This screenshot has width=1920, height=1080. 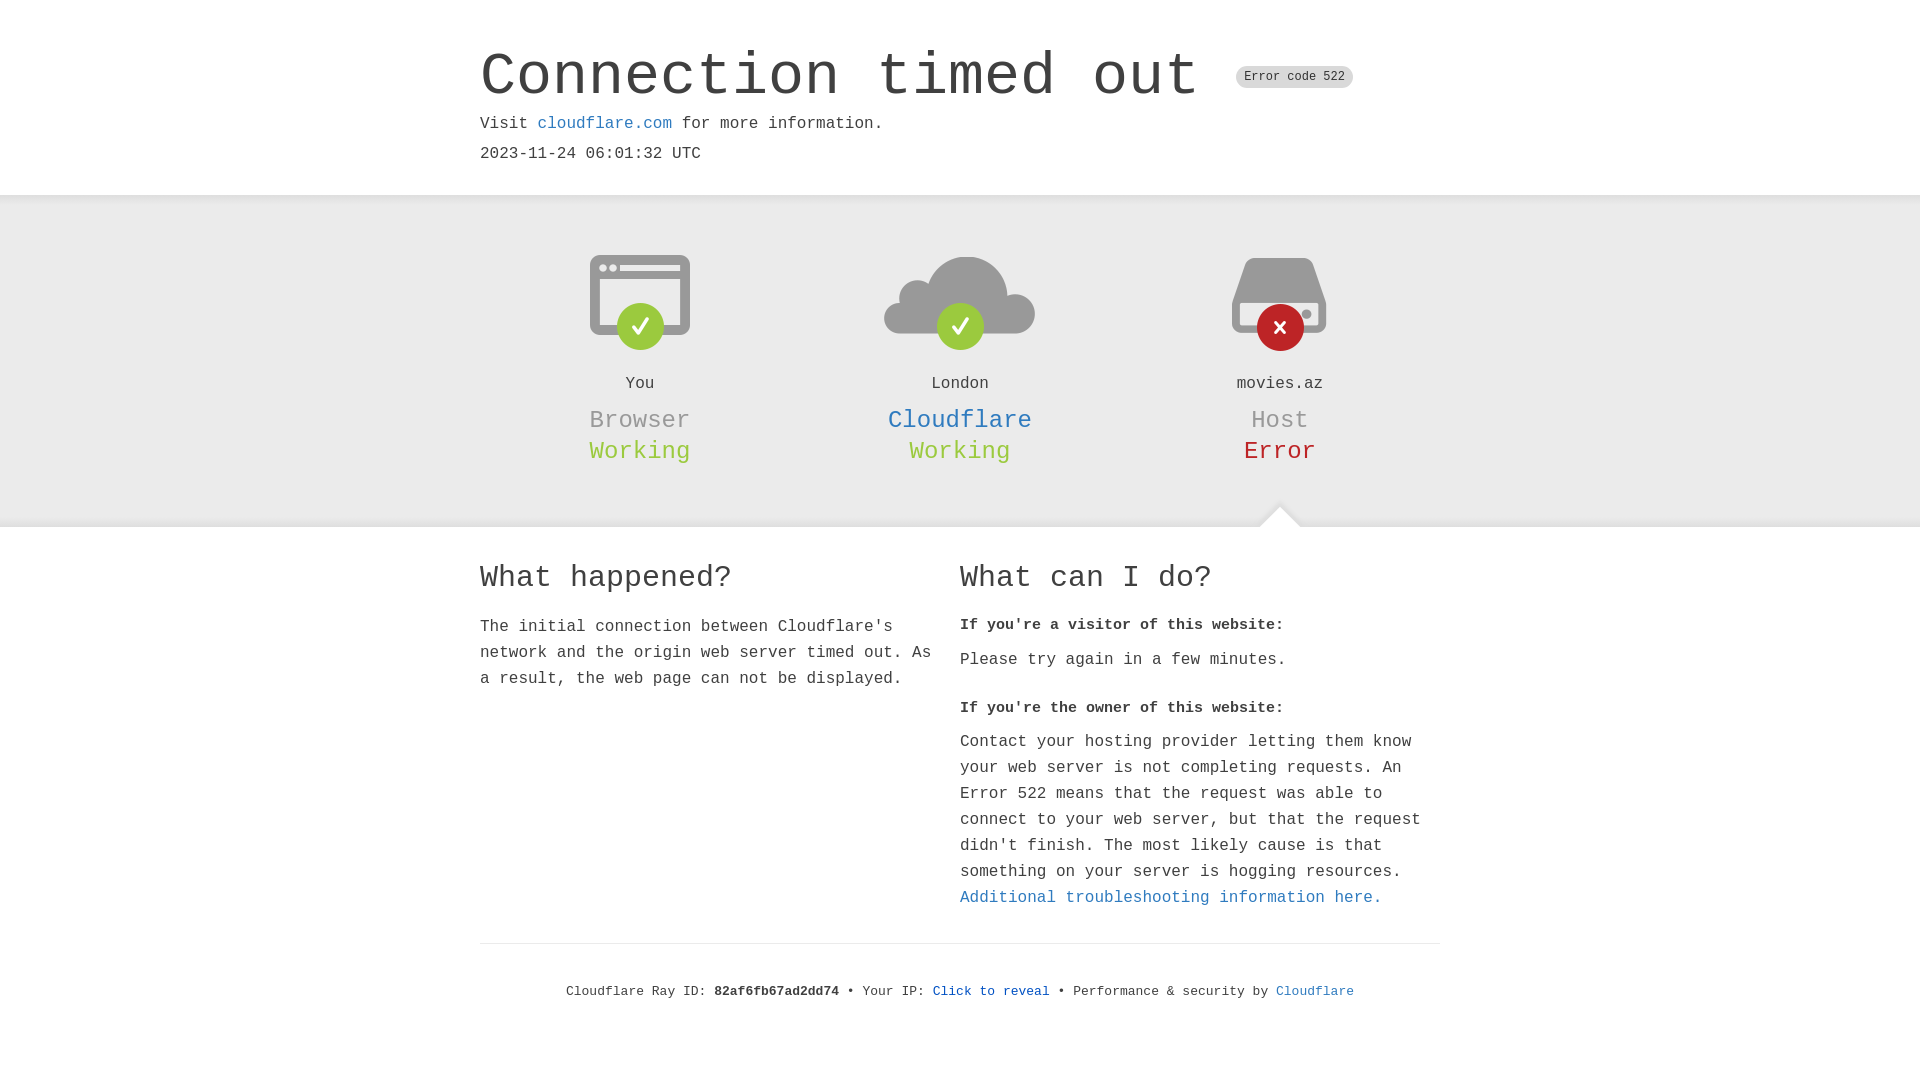 What do you see at coordinates (605, 124) in the screenshot?
I see `cloudflare.com` at bounding box center [605, 124].